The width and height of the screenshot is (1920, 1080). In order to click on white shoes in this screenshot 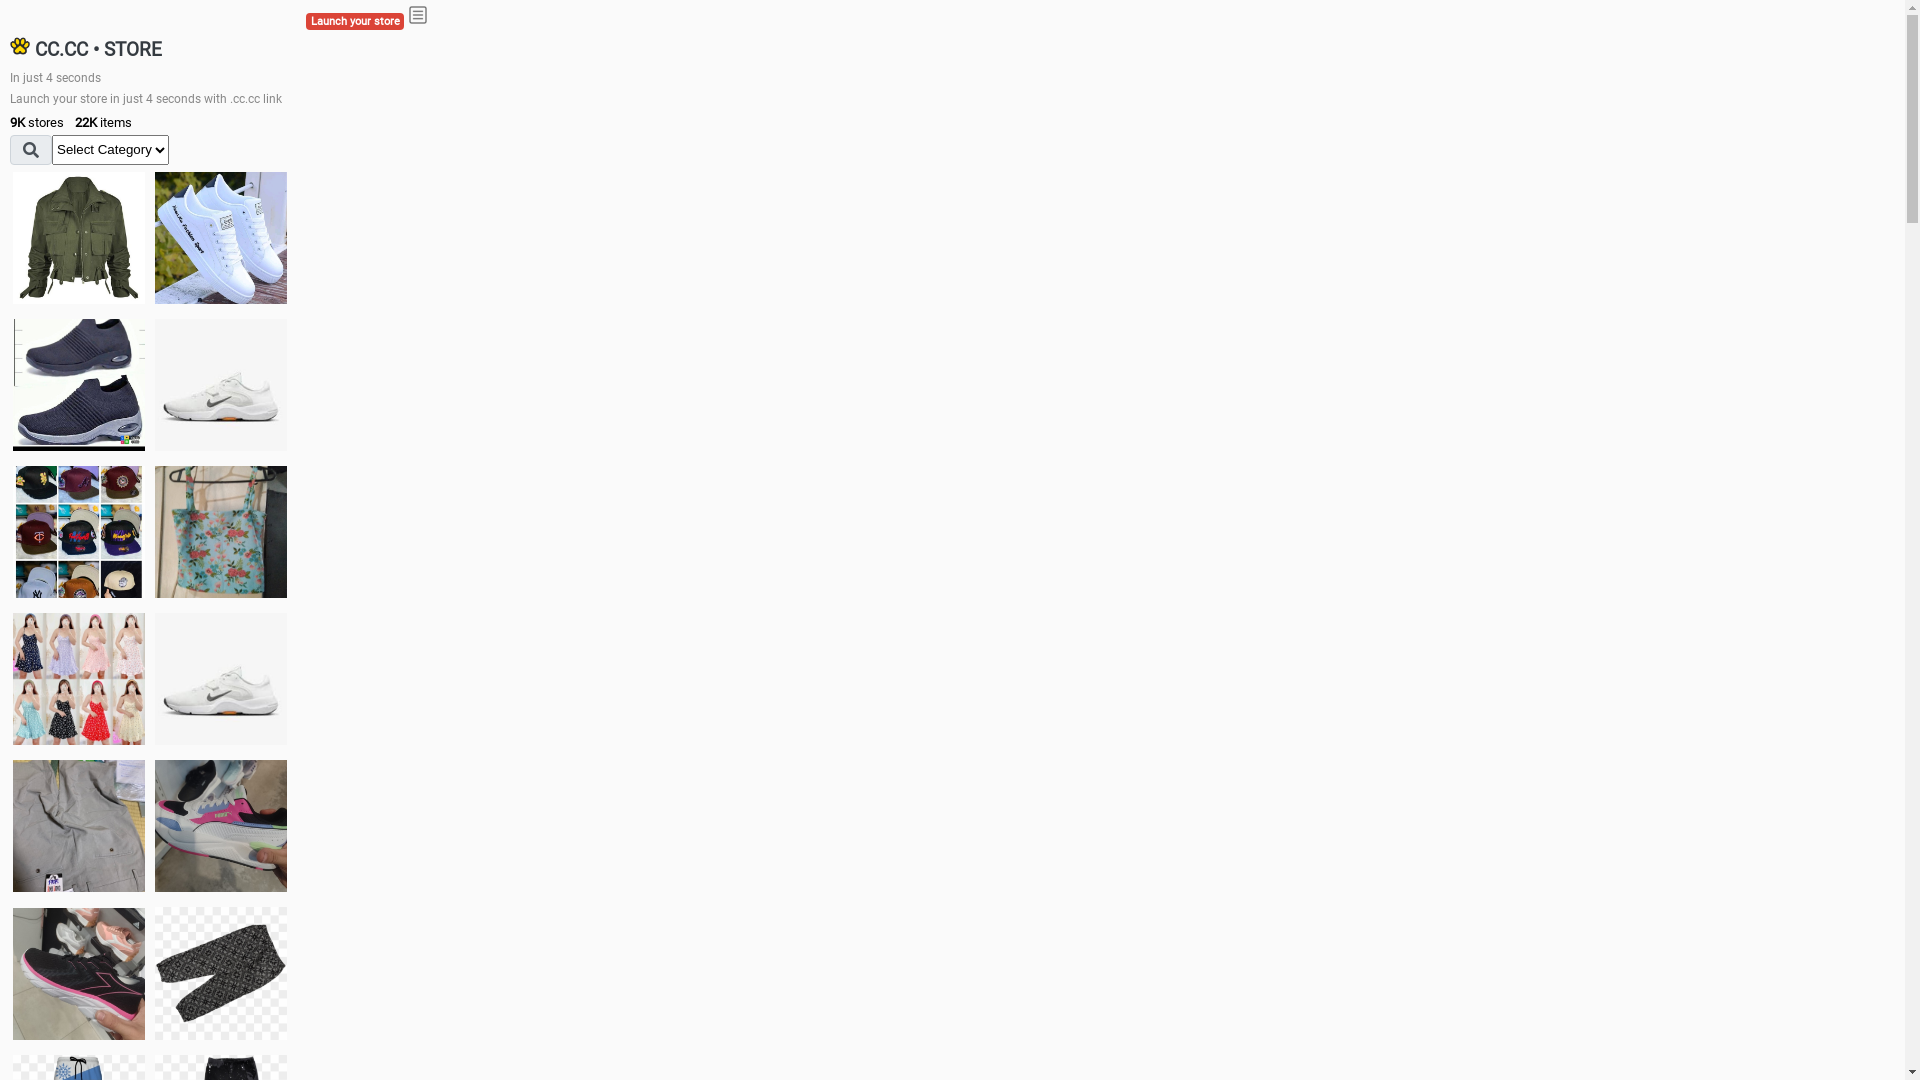, I will do `click(221, 238)`.